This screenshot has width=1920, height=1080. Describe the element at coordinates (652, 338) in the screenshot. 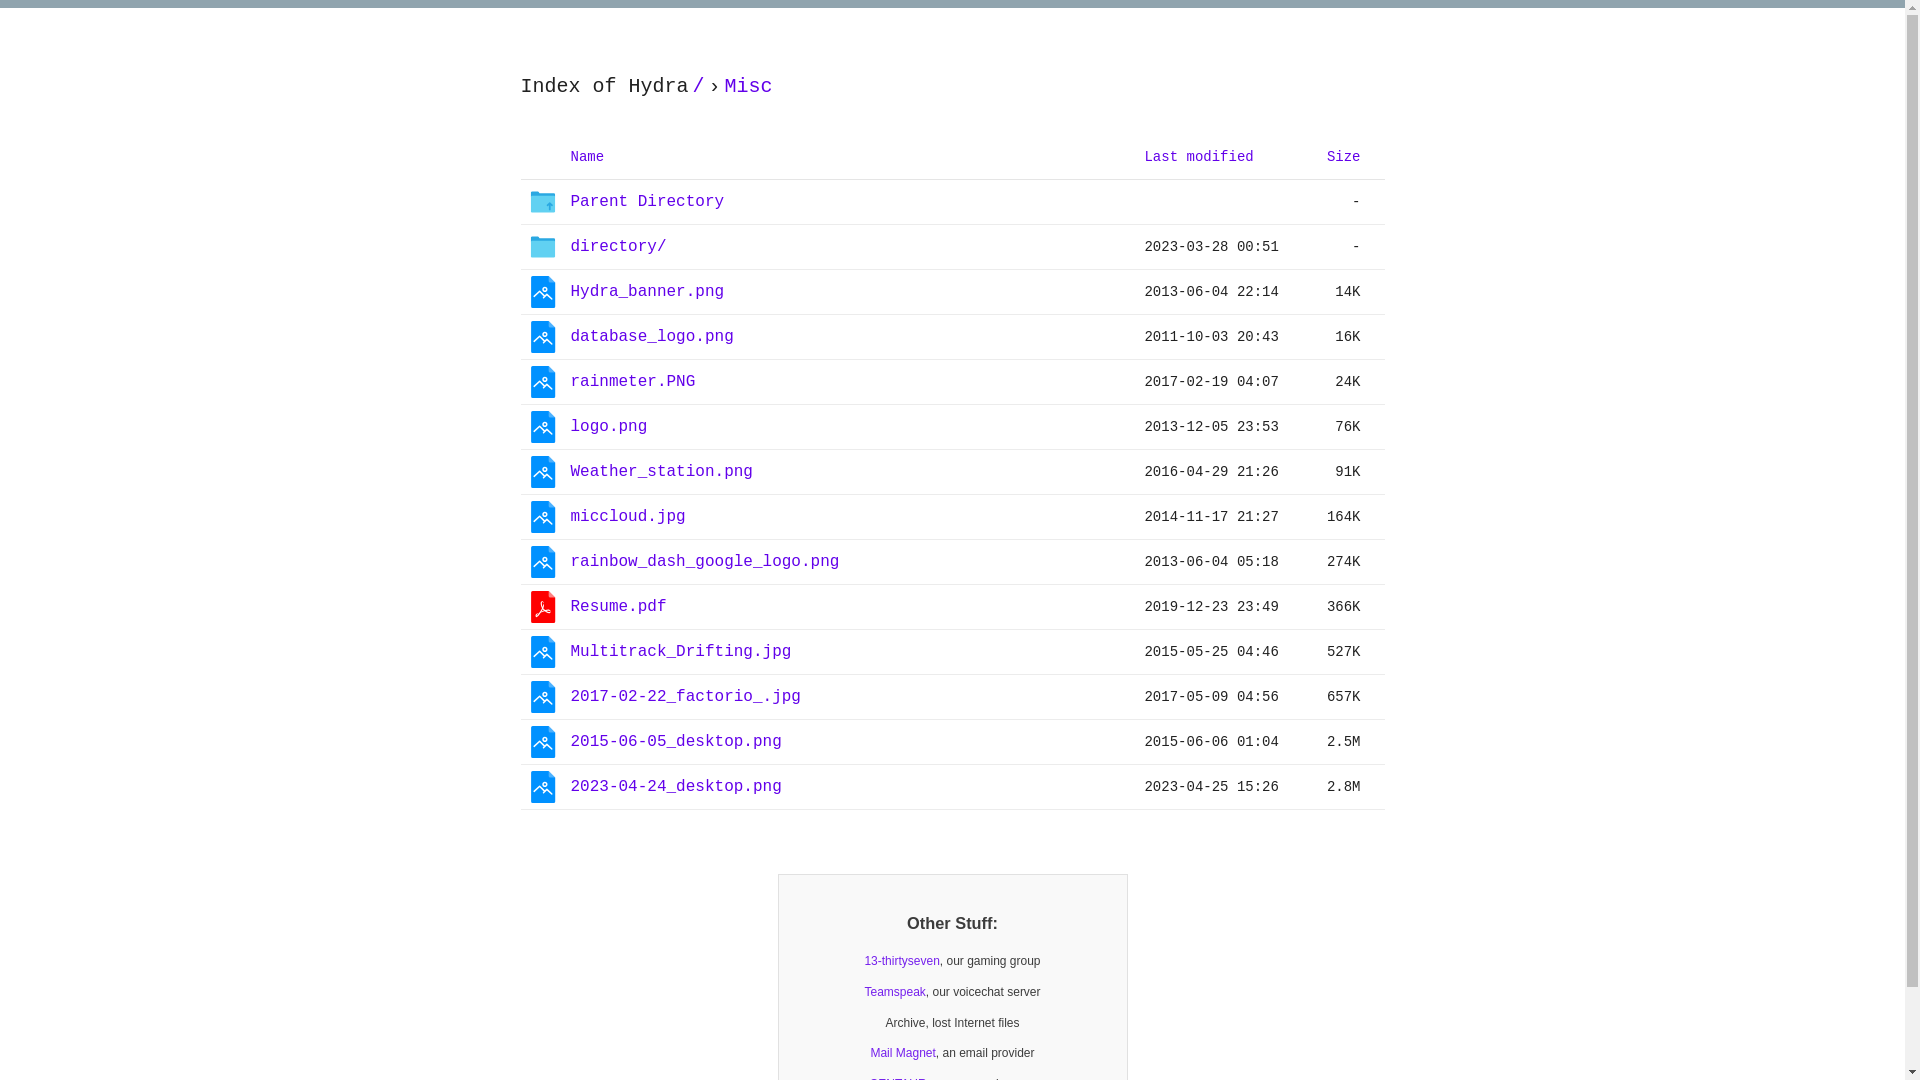

I see `database_logo.png` at that location.